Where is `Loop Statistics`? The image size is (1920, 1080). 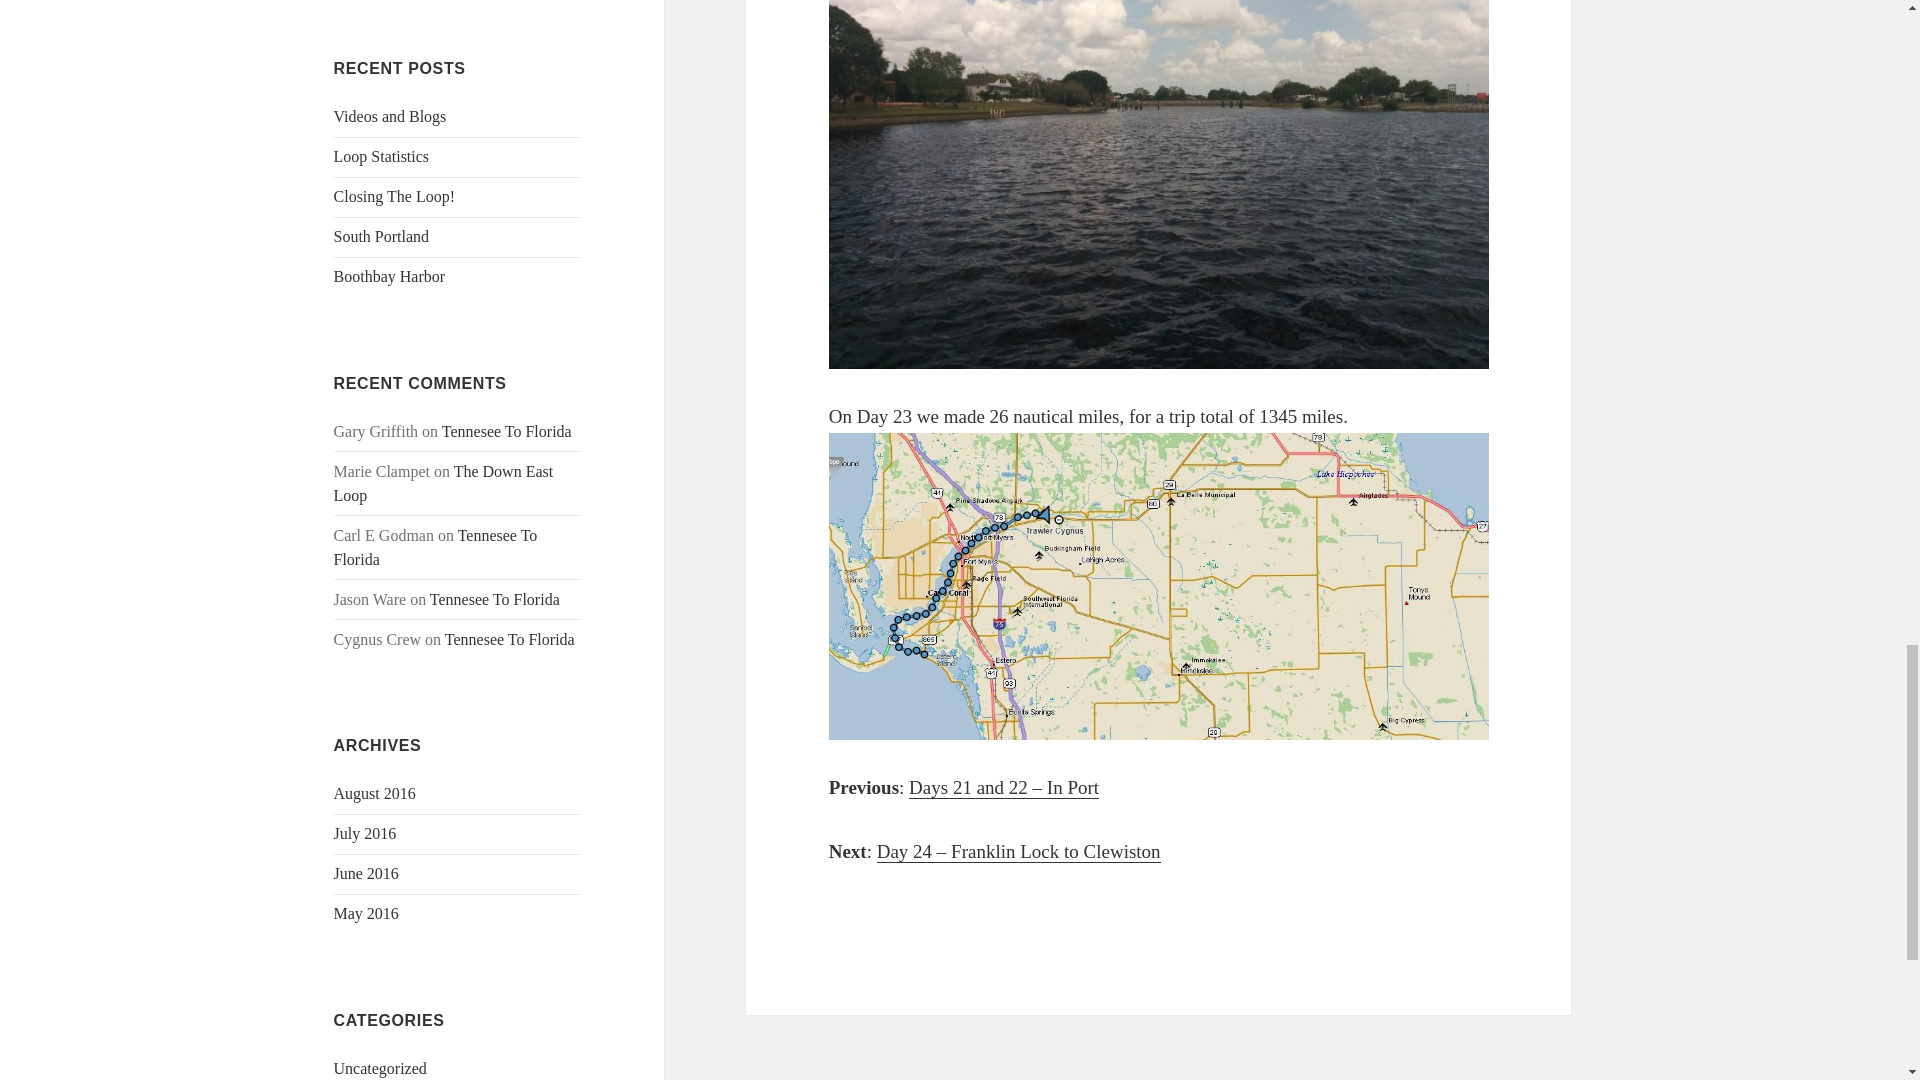
Loop Statistics is located at coordinates (382, 156).